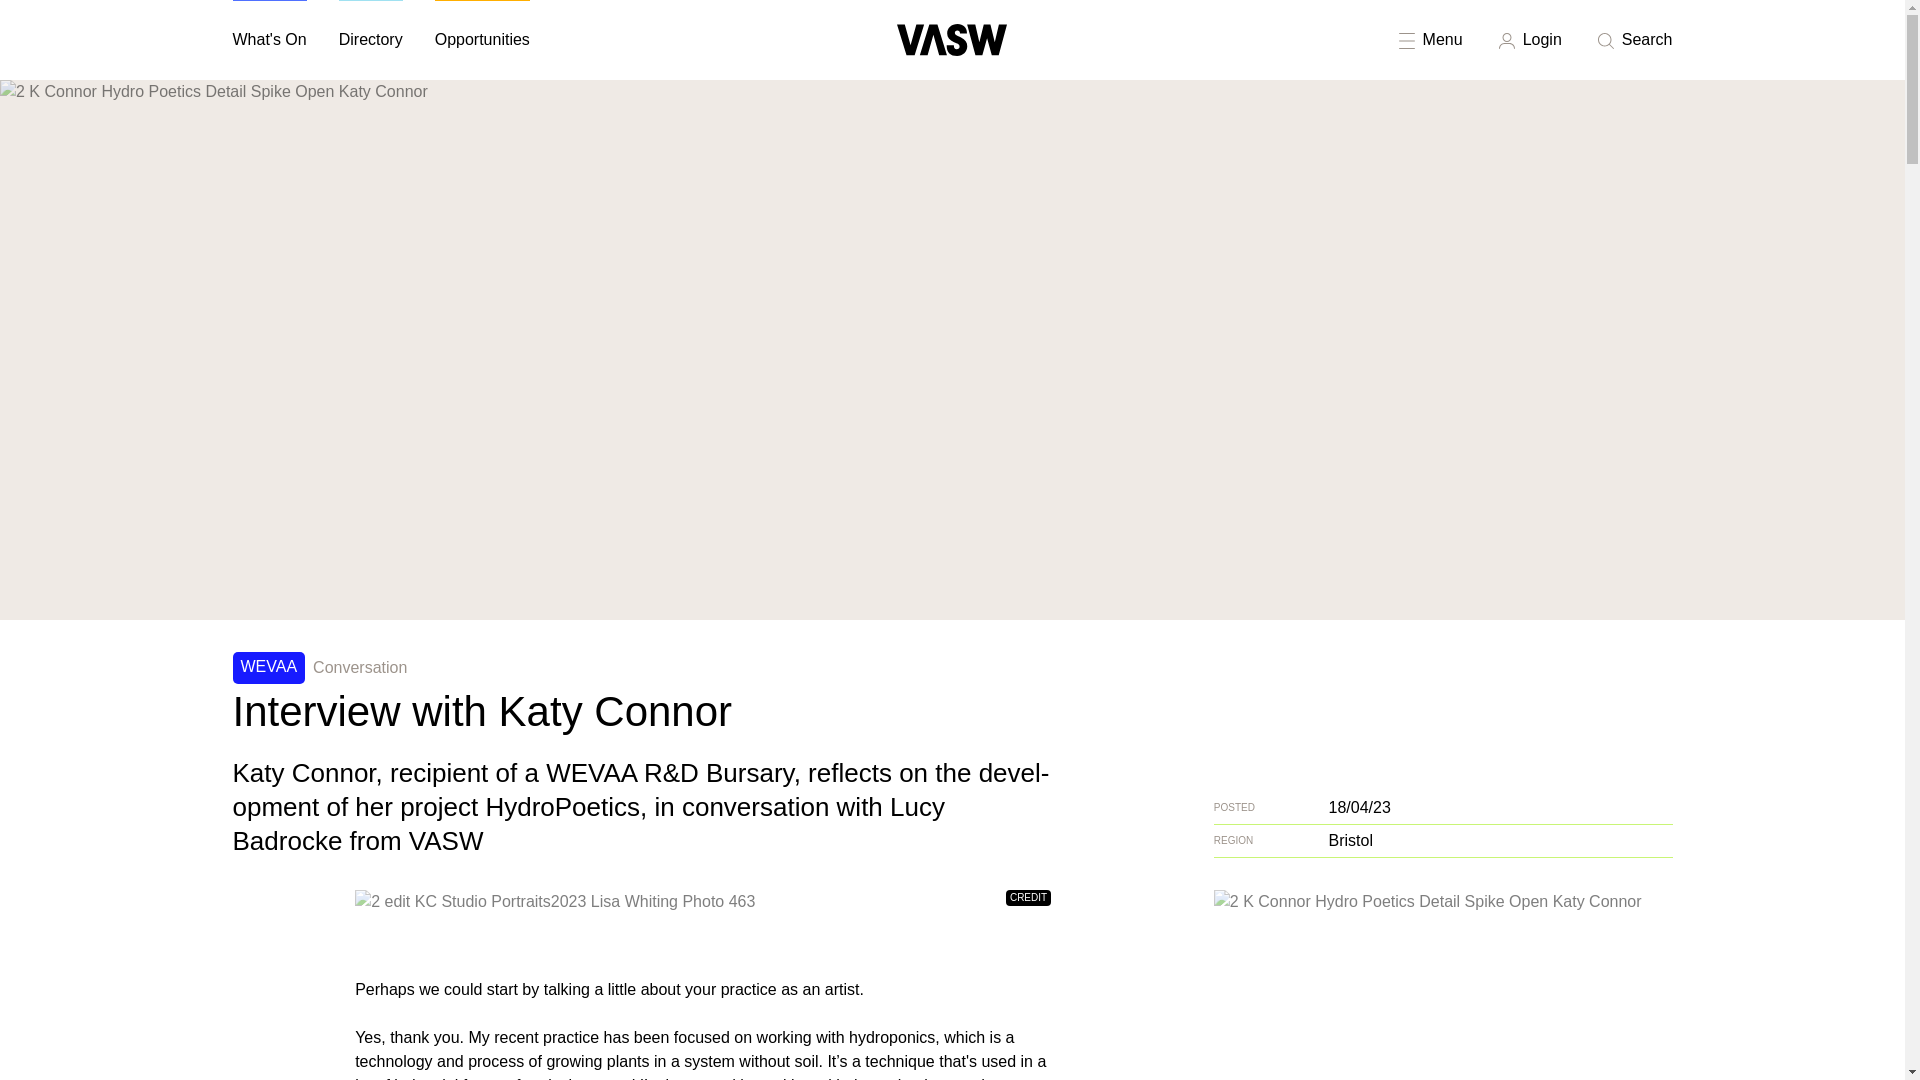 The height and width of the screenshot is (1080, 1920). Describe the element at coordinates (1632, 40) in the screenshot. I see `Search` at that location.